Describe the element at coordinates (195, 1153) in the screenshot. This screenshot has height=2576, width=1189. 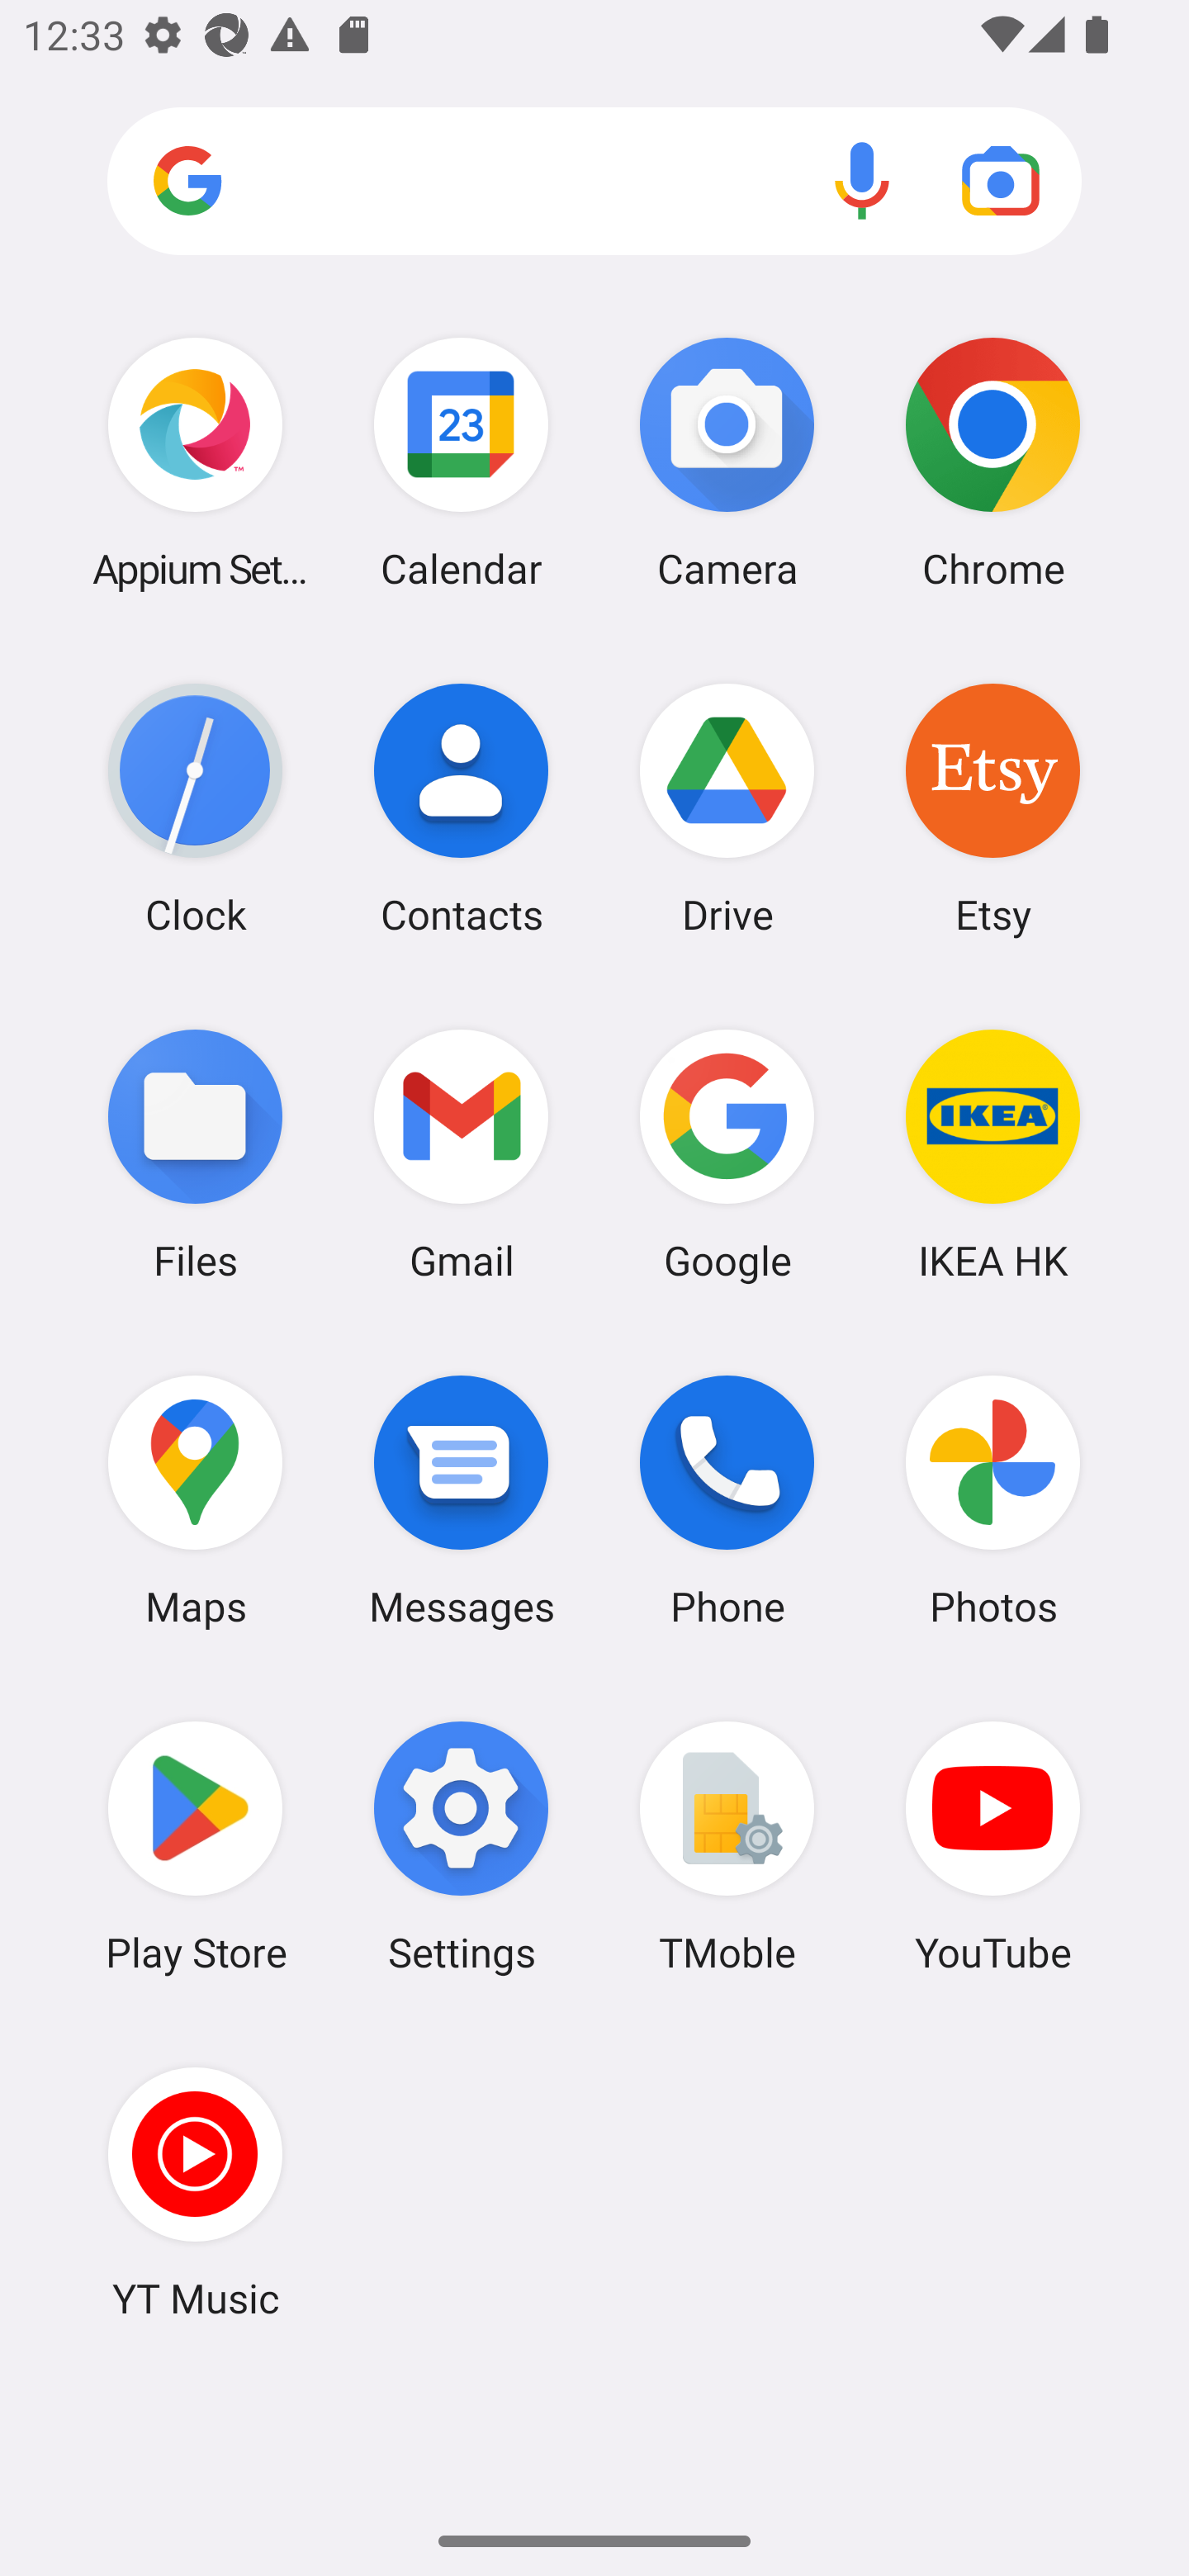
I see `Files` at that location.